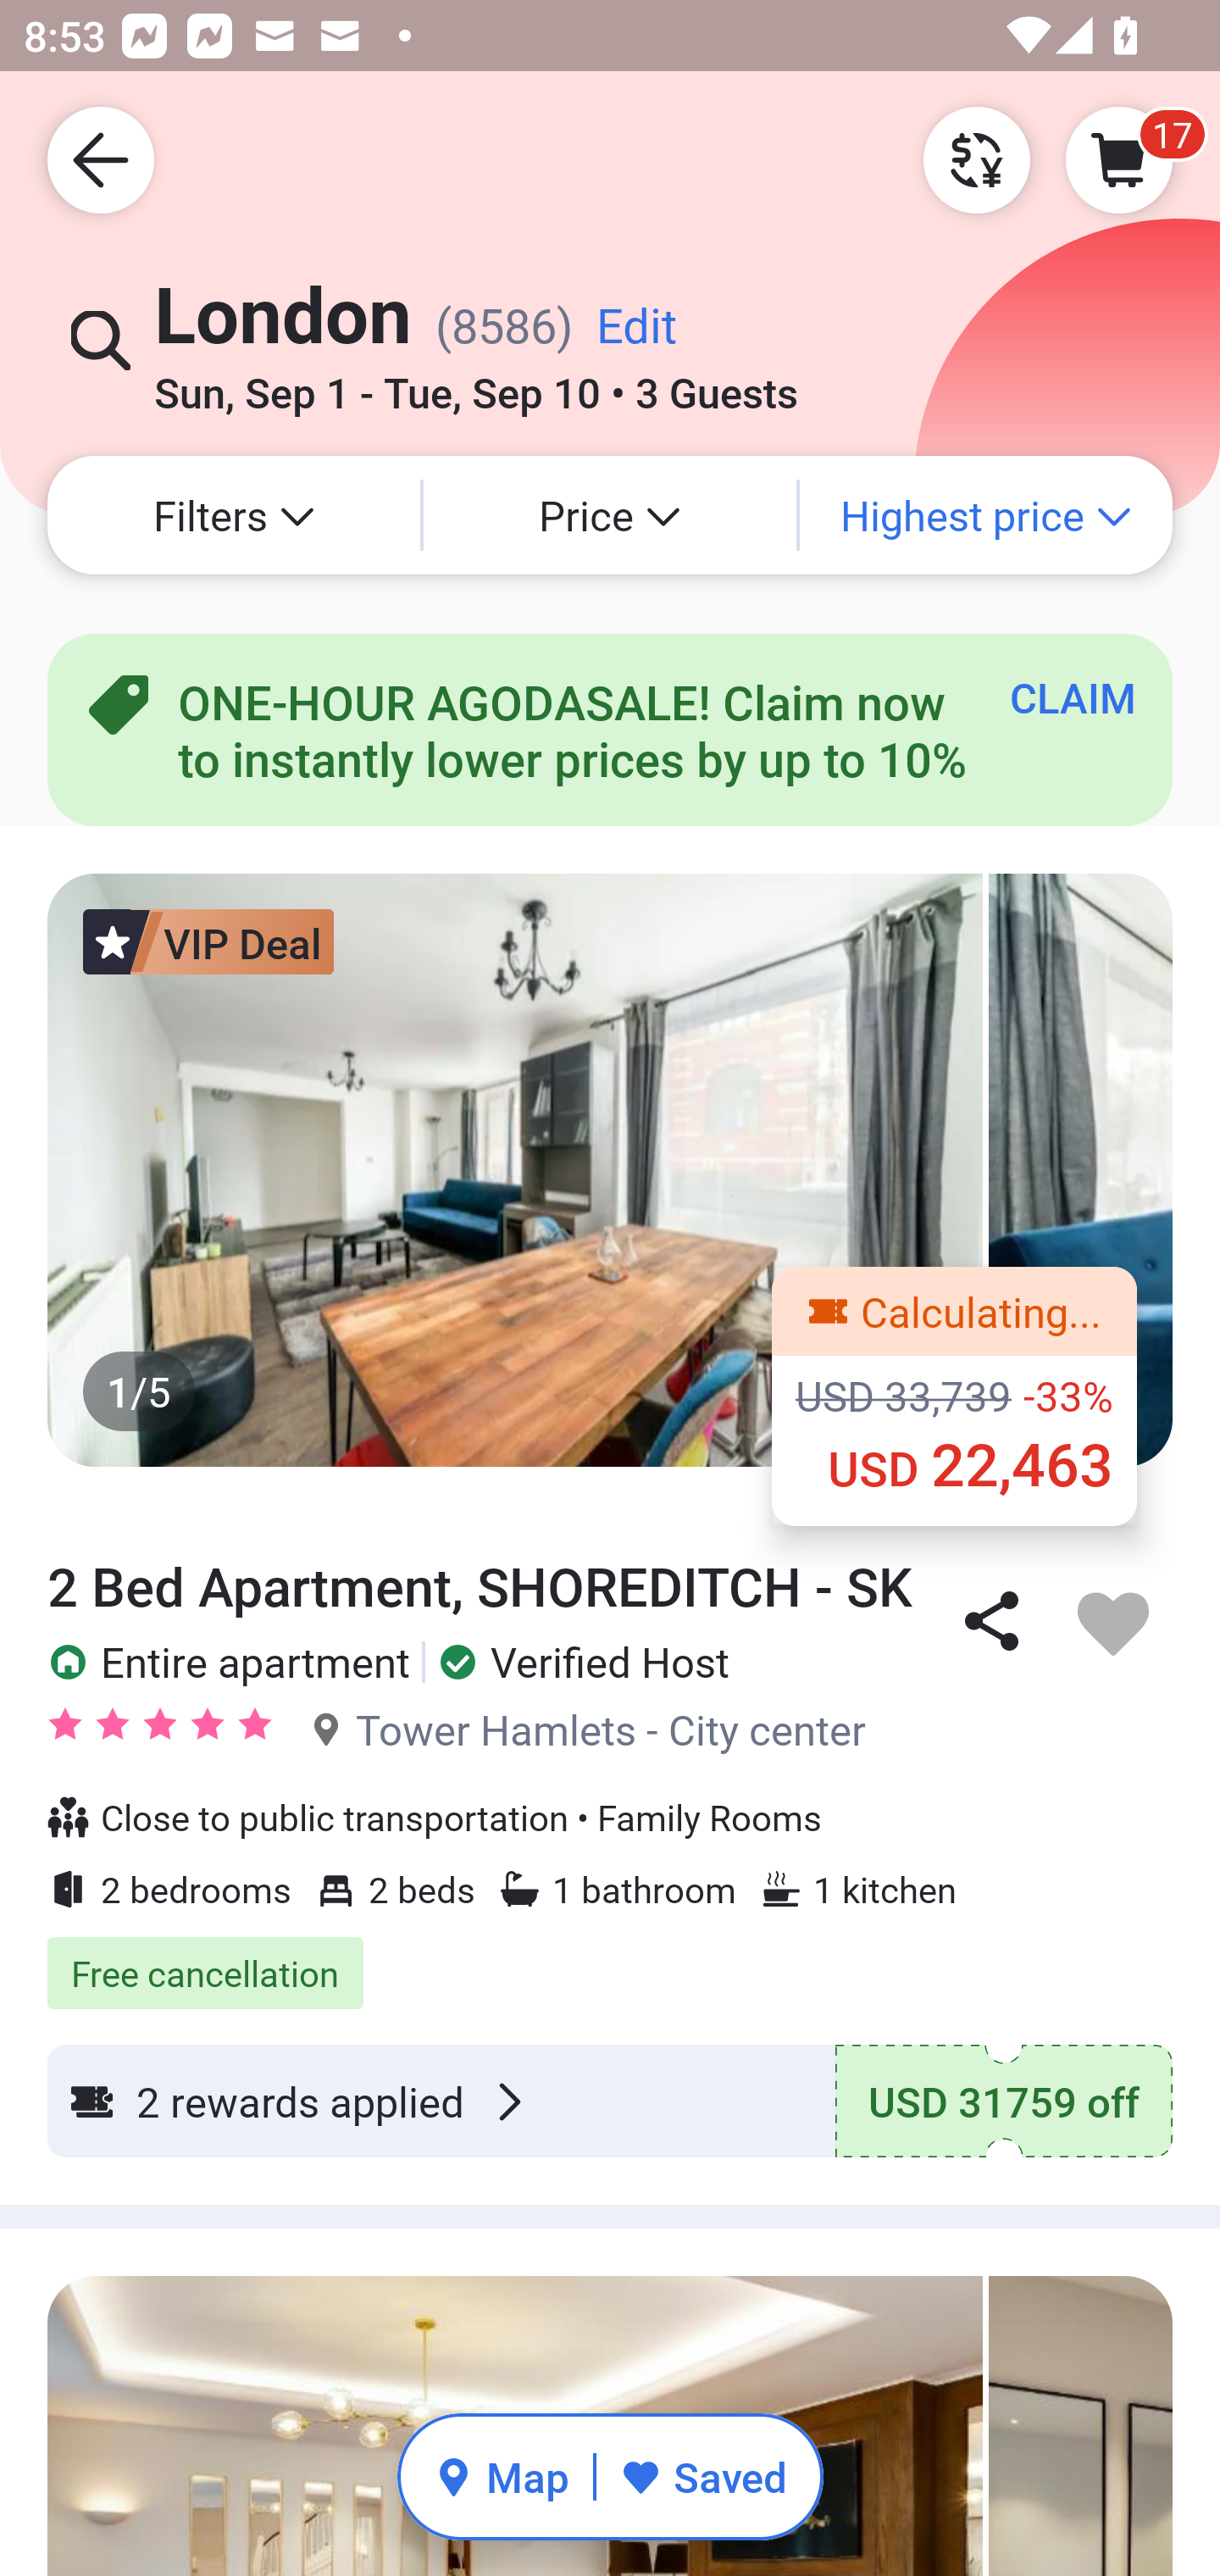 This screenshot has width=1220, height=2576. Describe the element at coordinates (703, 2476) in the screenshot. I see `Saved` at that location.